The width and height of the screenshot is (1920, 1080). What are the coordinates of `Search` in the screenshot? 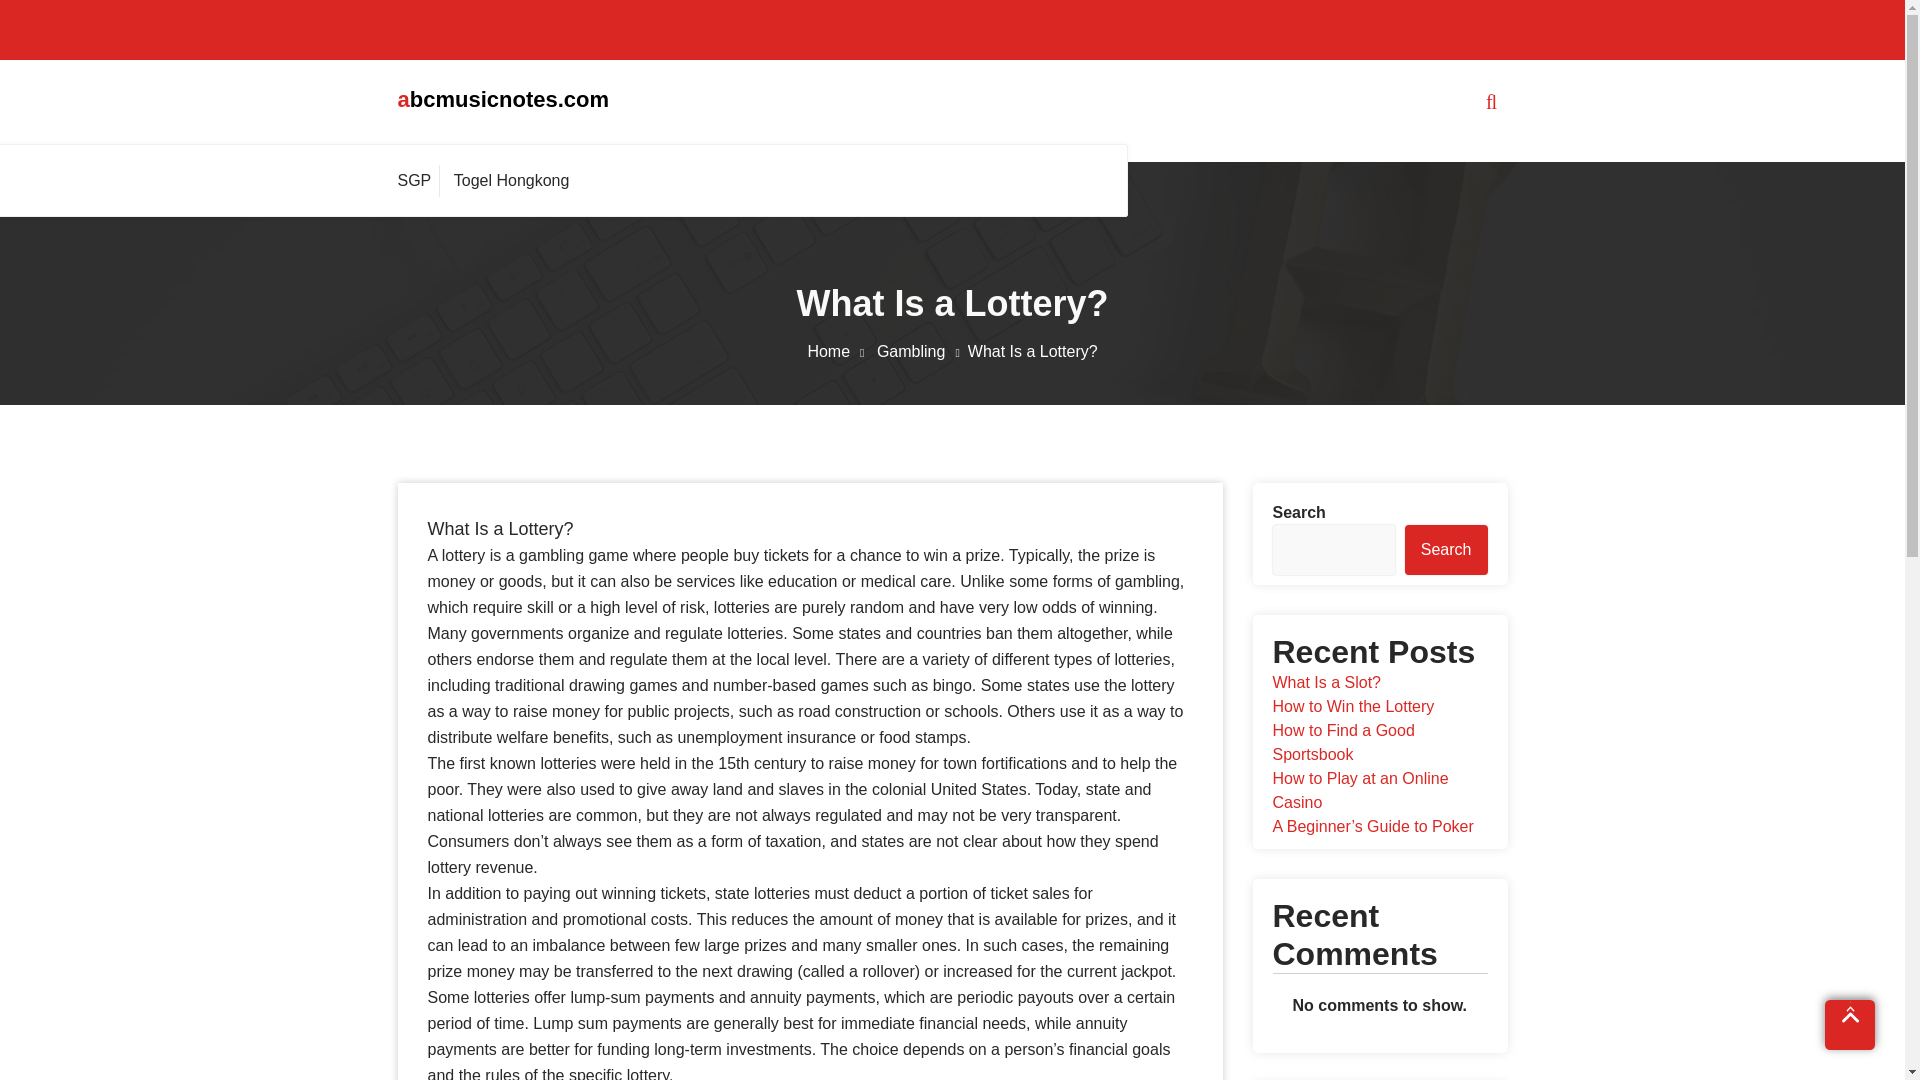 It's located at (1446, 549).